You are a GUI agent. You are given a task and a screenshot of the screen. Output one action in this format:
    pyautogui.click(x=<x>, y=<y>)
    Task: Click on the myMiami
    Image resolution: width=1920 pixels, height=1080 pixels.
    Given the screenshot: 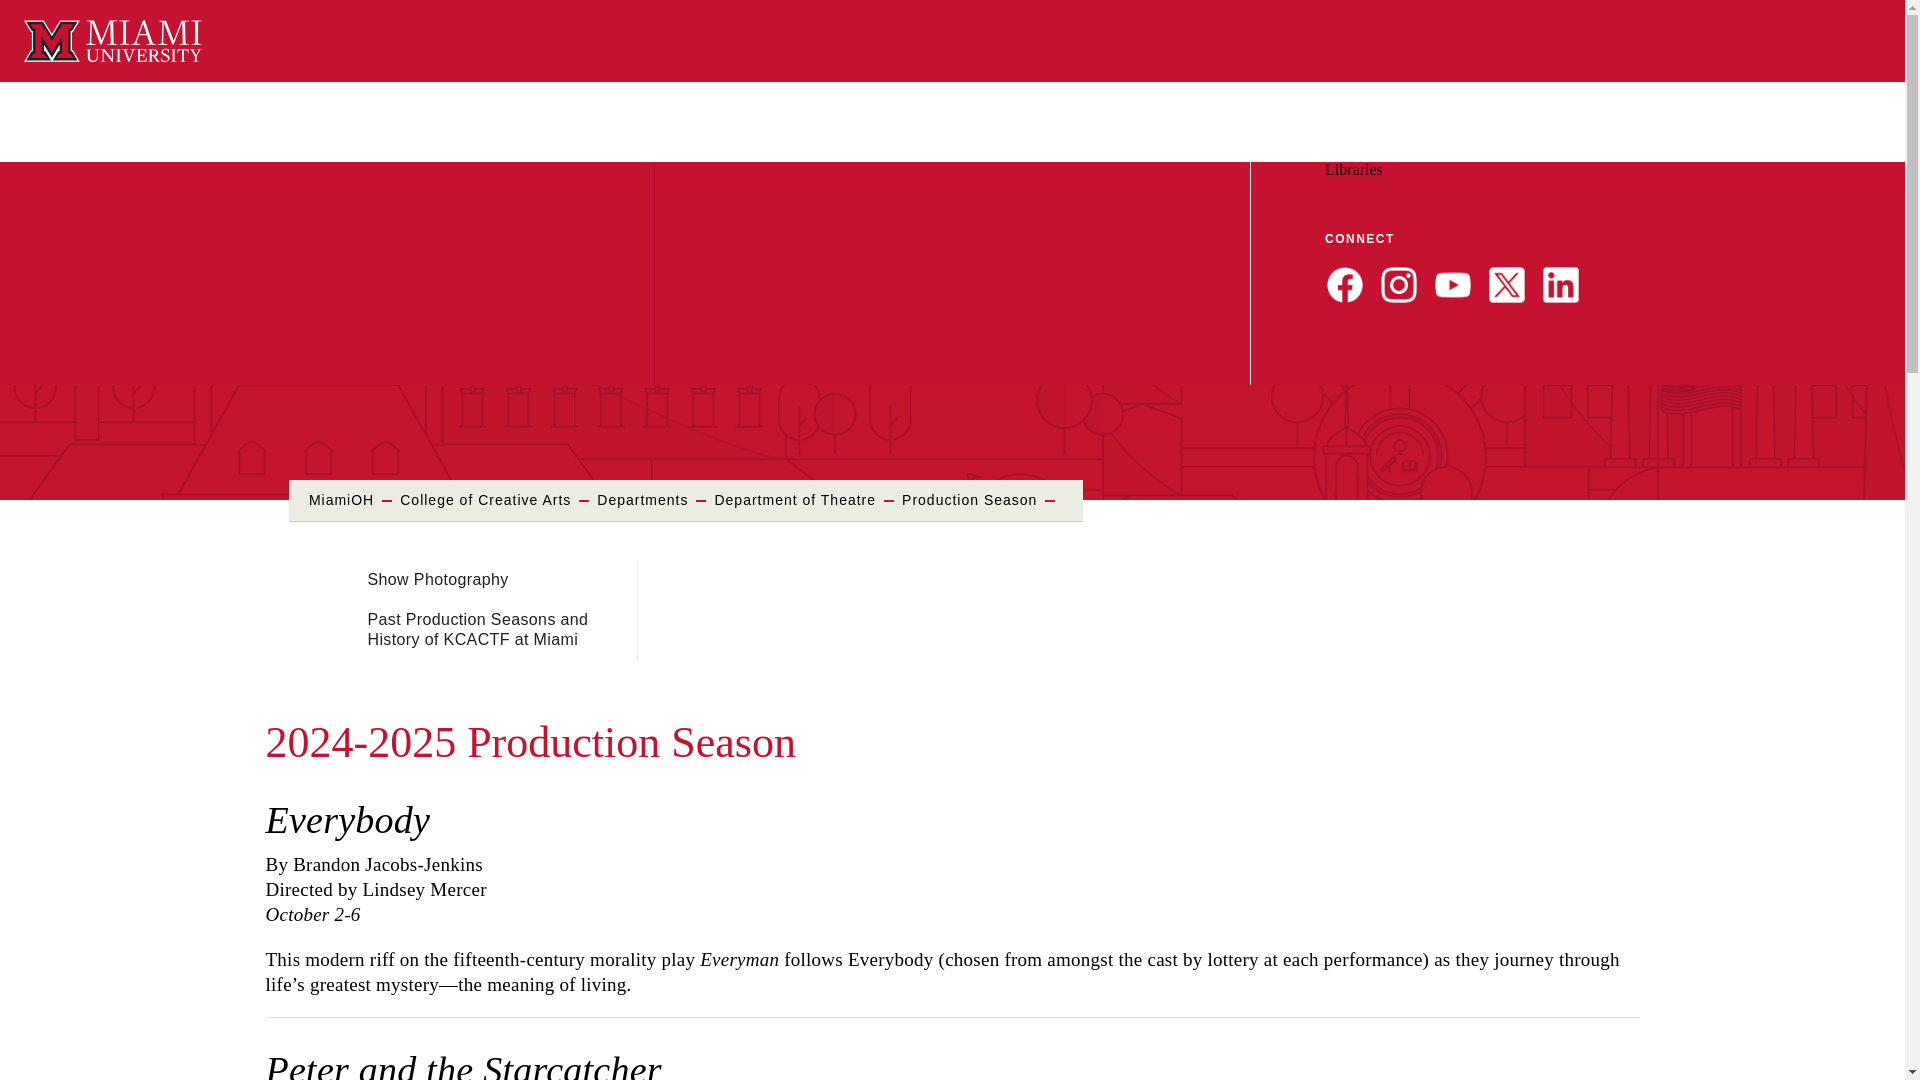 What is the action you would take?
    pyautogui.click(x=1364, y=150)
    